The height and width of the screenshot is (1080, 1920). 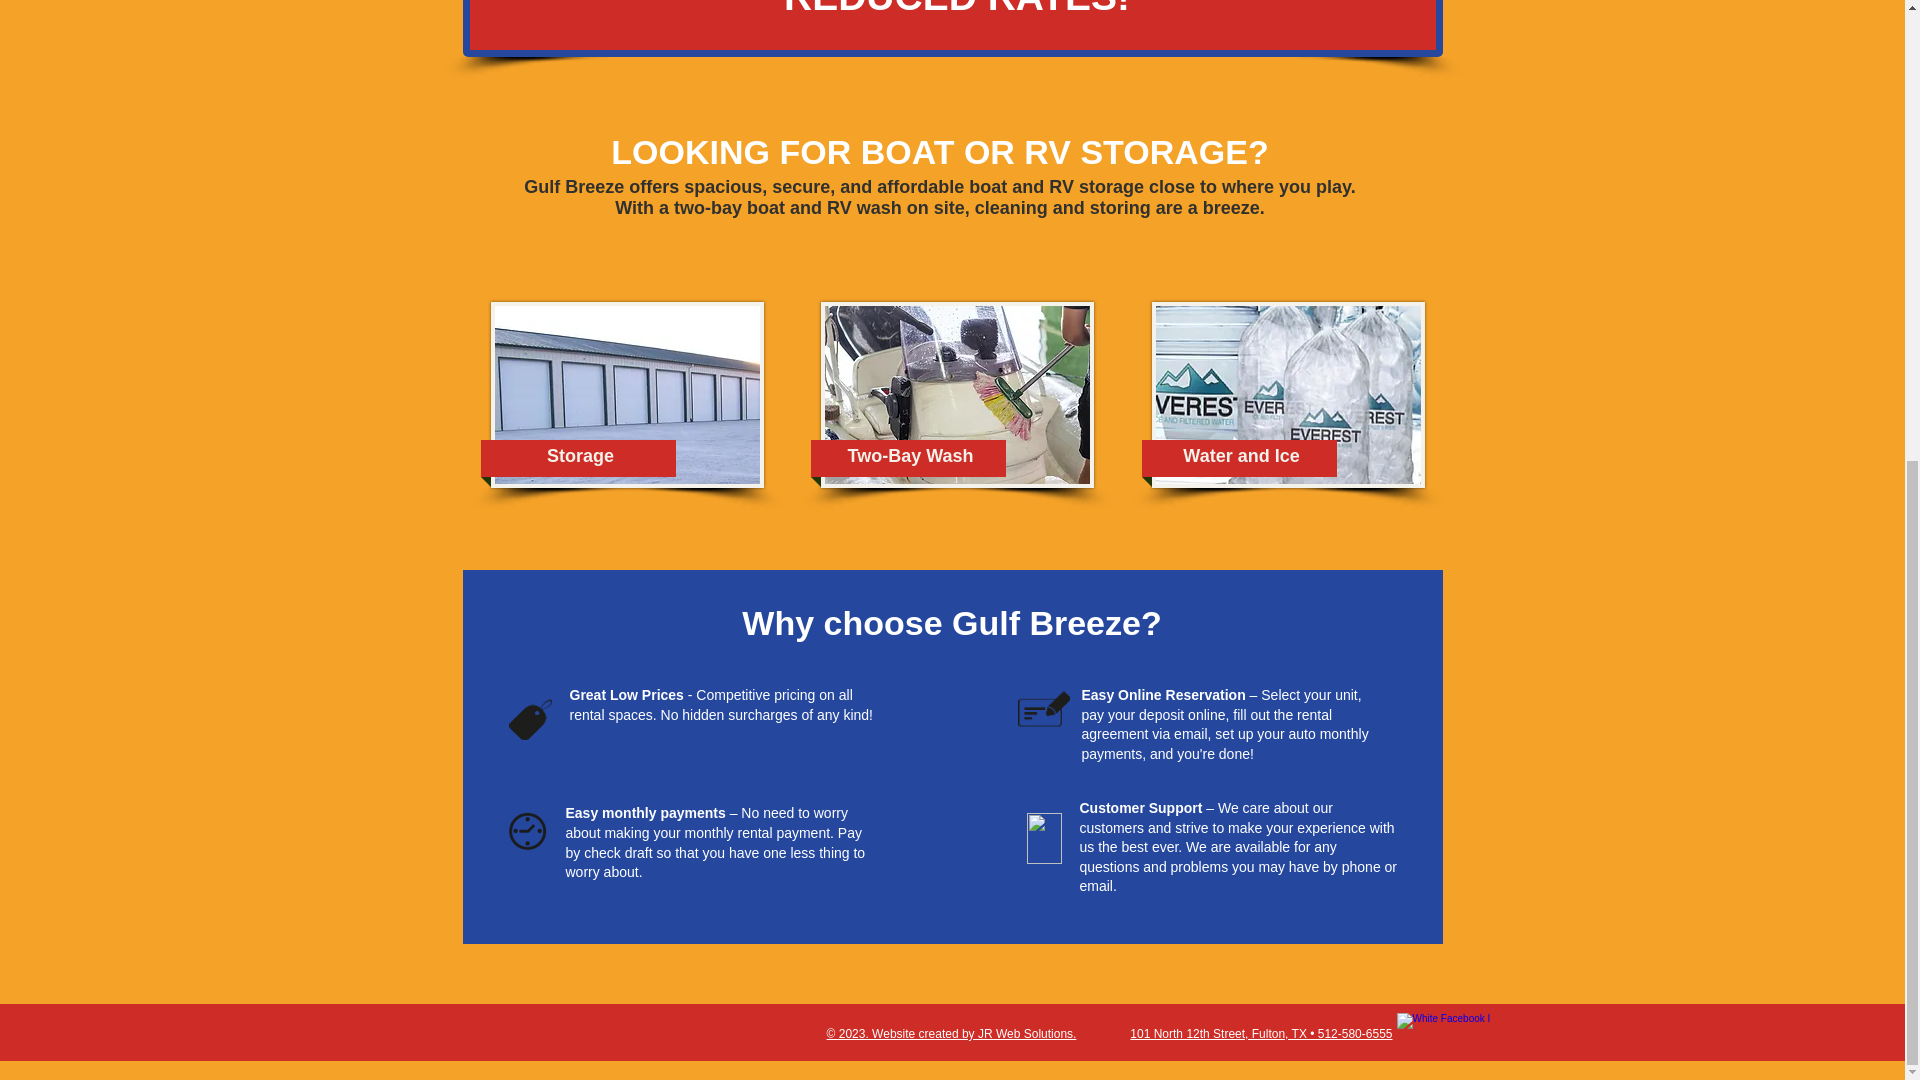 I want to click on Water and Ice, so click(x=1241, y=456).